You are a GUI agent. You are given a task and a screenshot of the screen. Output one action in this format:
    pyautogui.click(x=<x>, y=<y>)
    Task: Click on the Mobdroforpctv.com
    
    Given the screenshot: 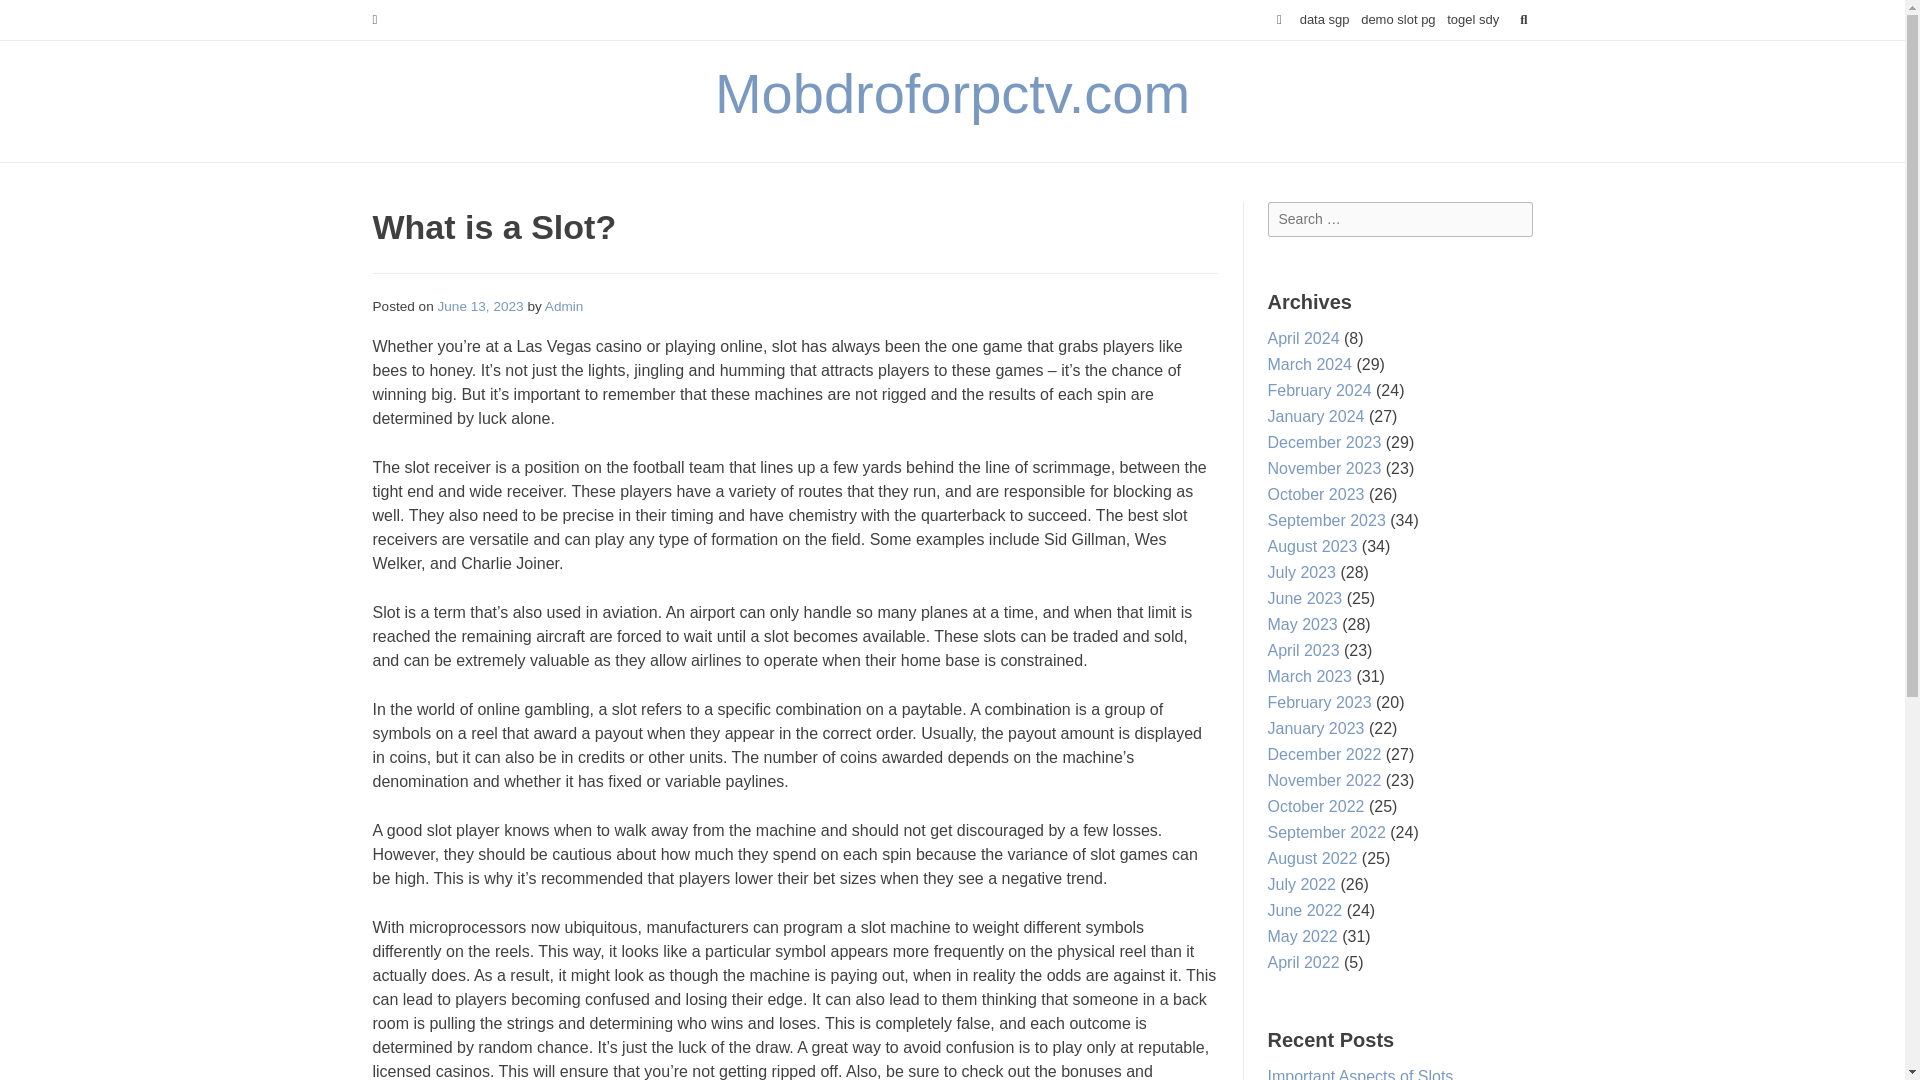 What is the action you would take?
    pyautogui.click(x=952, y=93)
    